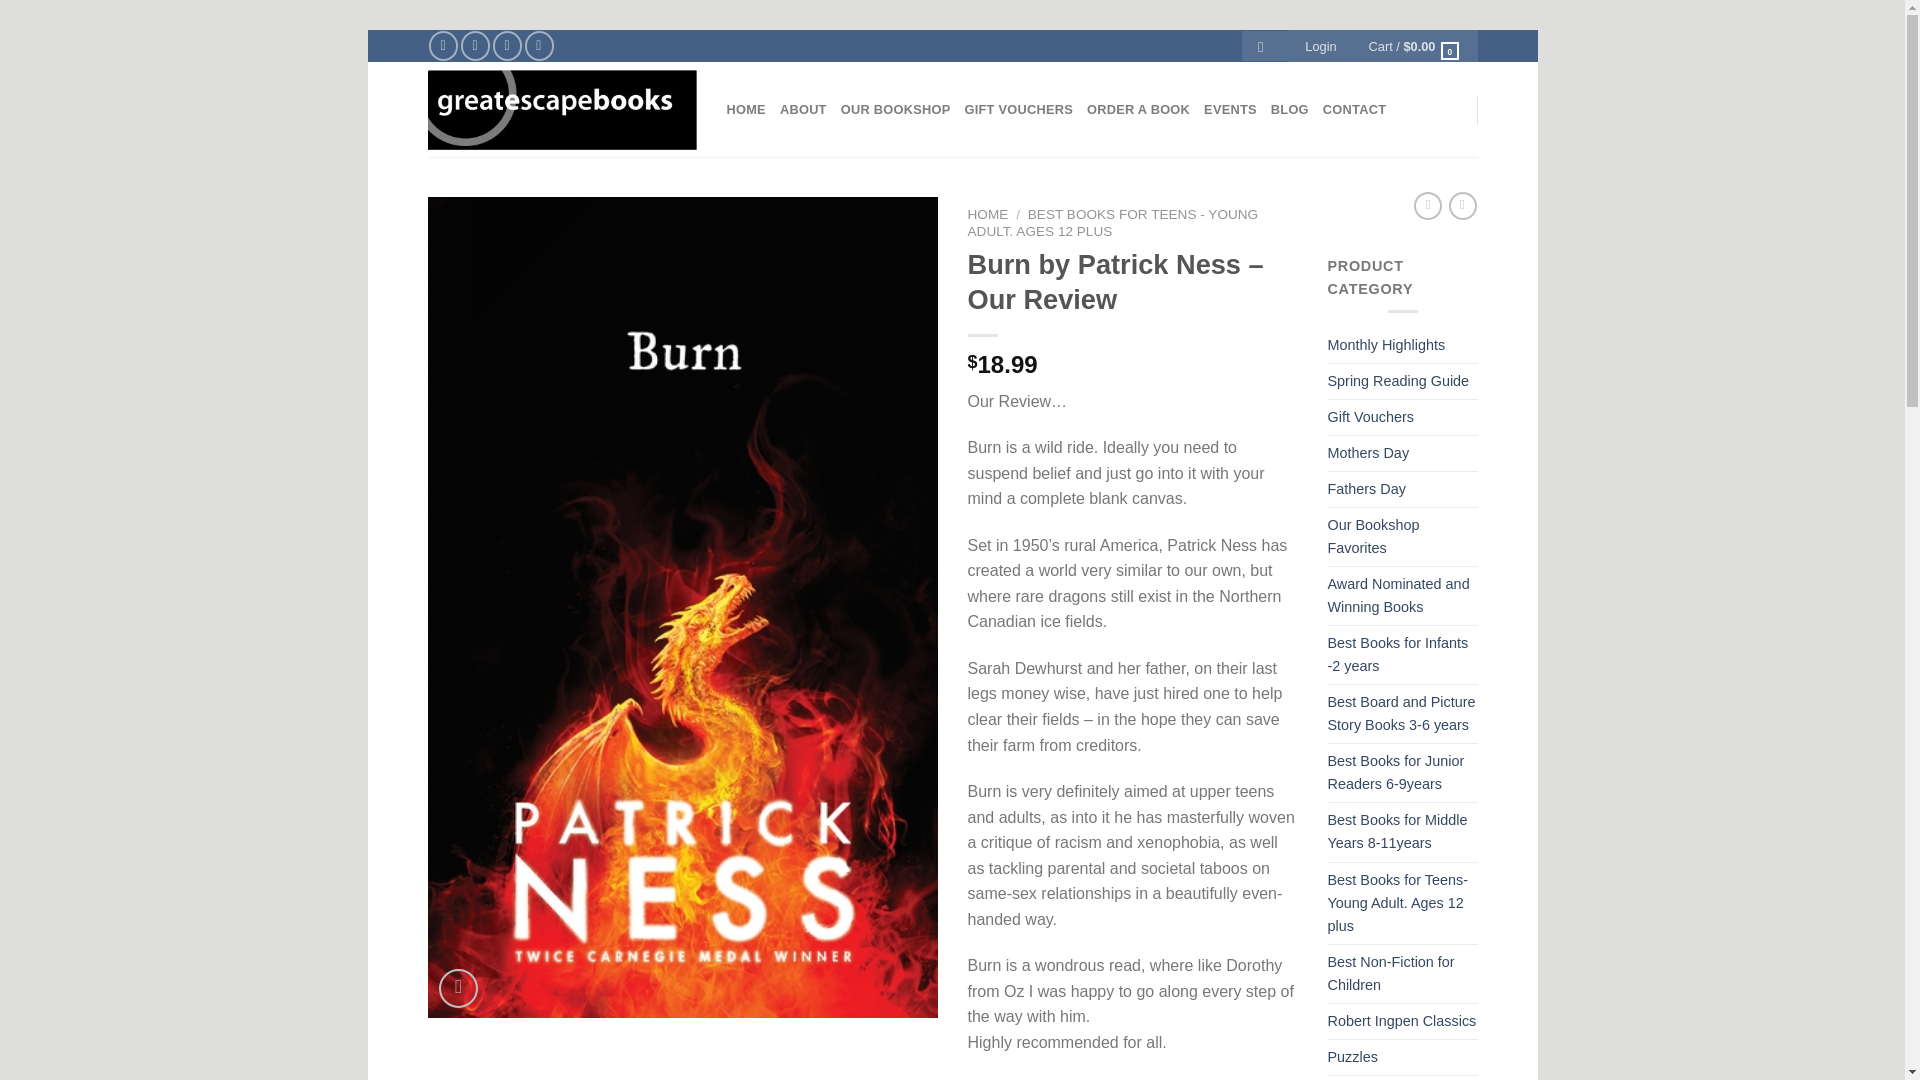 The height and width of the screenshot is (1080, 1920). Describe the element at coordinates (895, 110) in the screenshot. I see `OUR BOOKSHOP` at that location.